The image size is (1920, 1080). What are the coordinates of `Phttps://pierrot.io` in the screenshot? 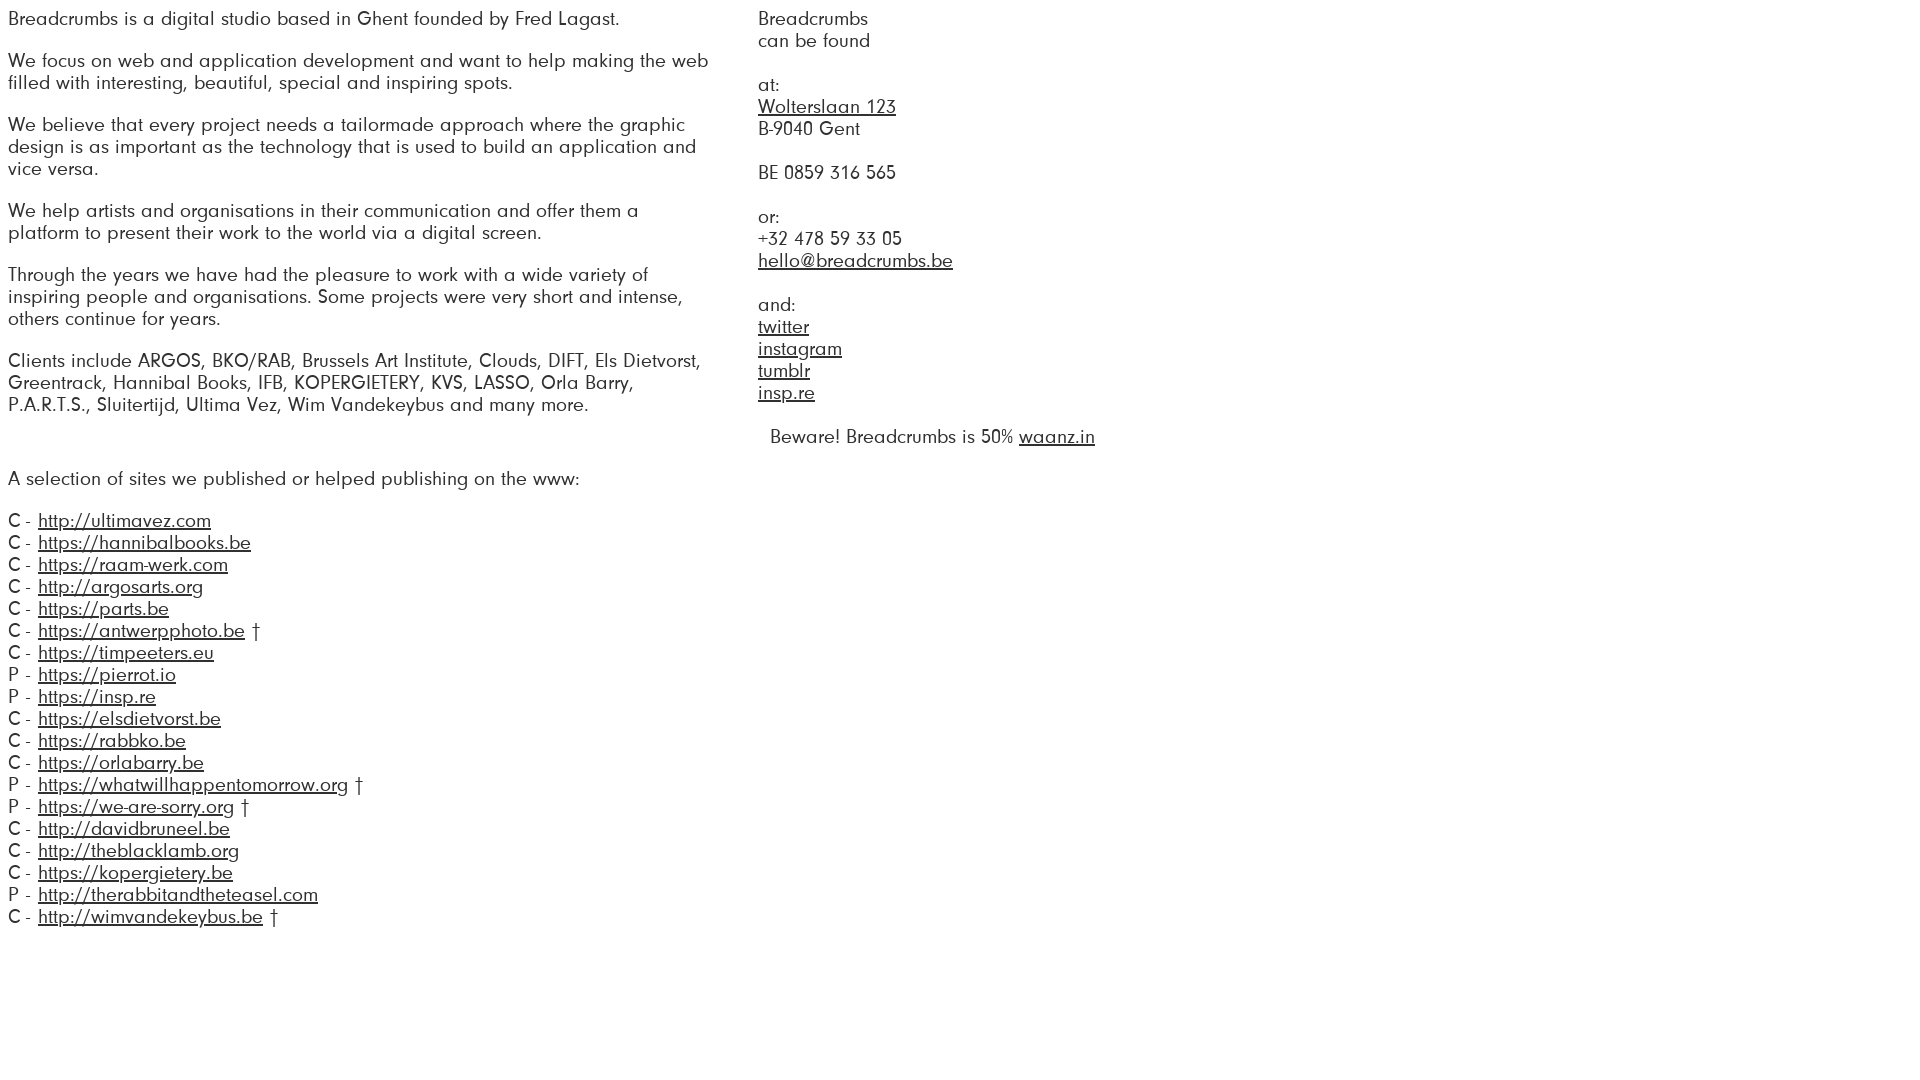 It's located at (92, 675).